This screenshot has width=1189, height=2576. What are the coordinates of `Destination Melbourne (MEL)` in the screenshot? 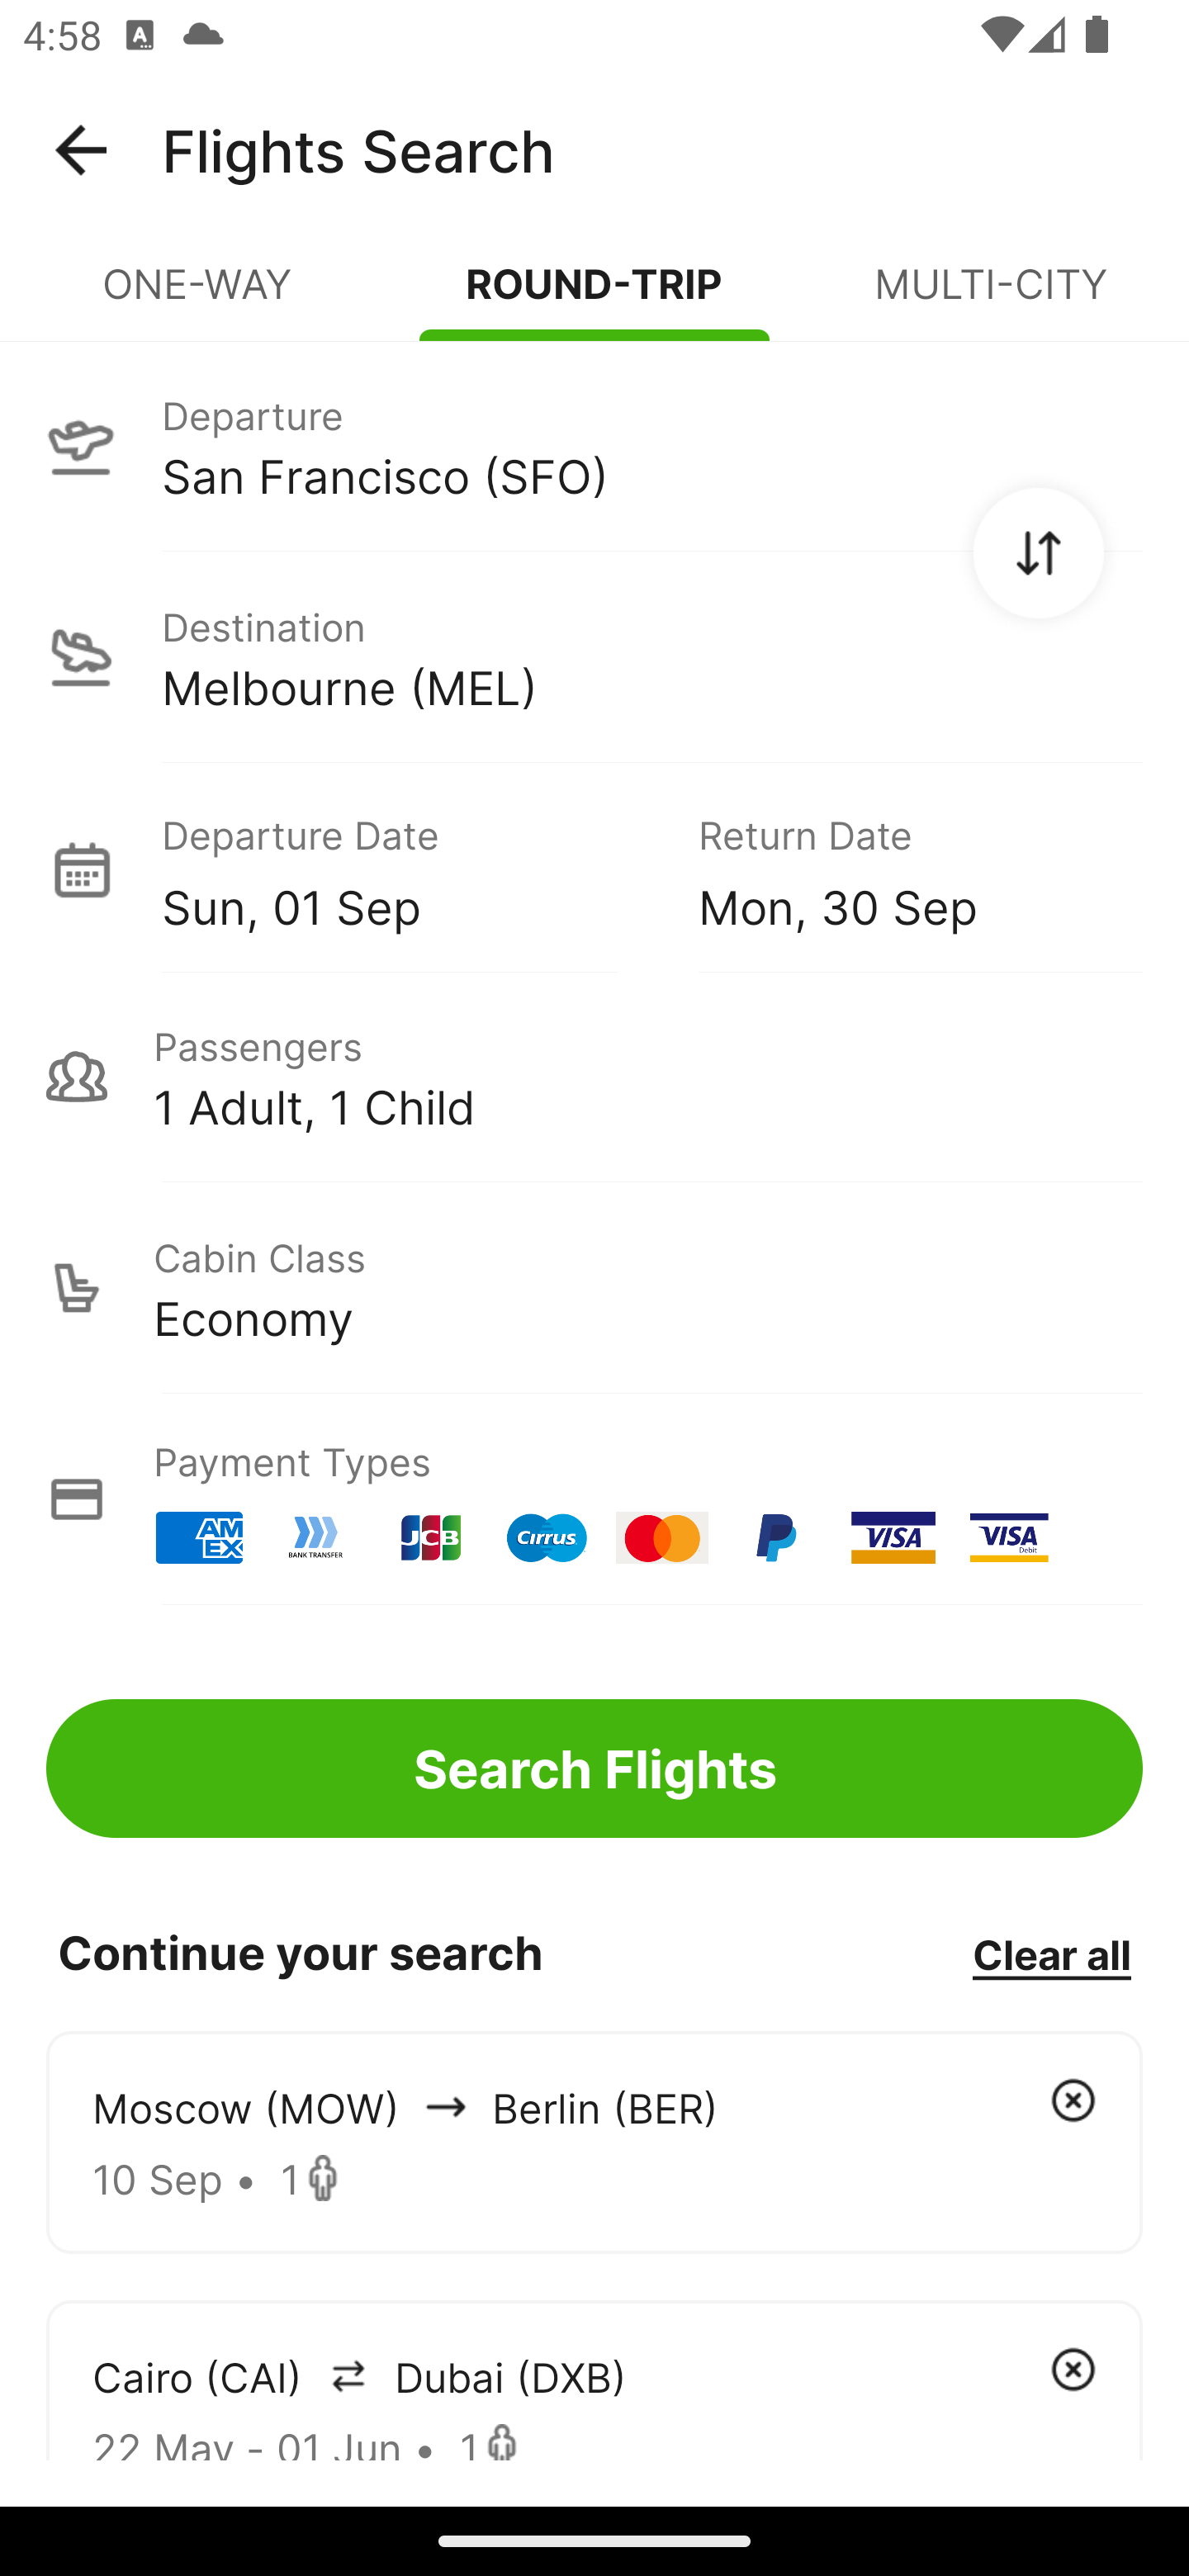 It's located at (594, 657).